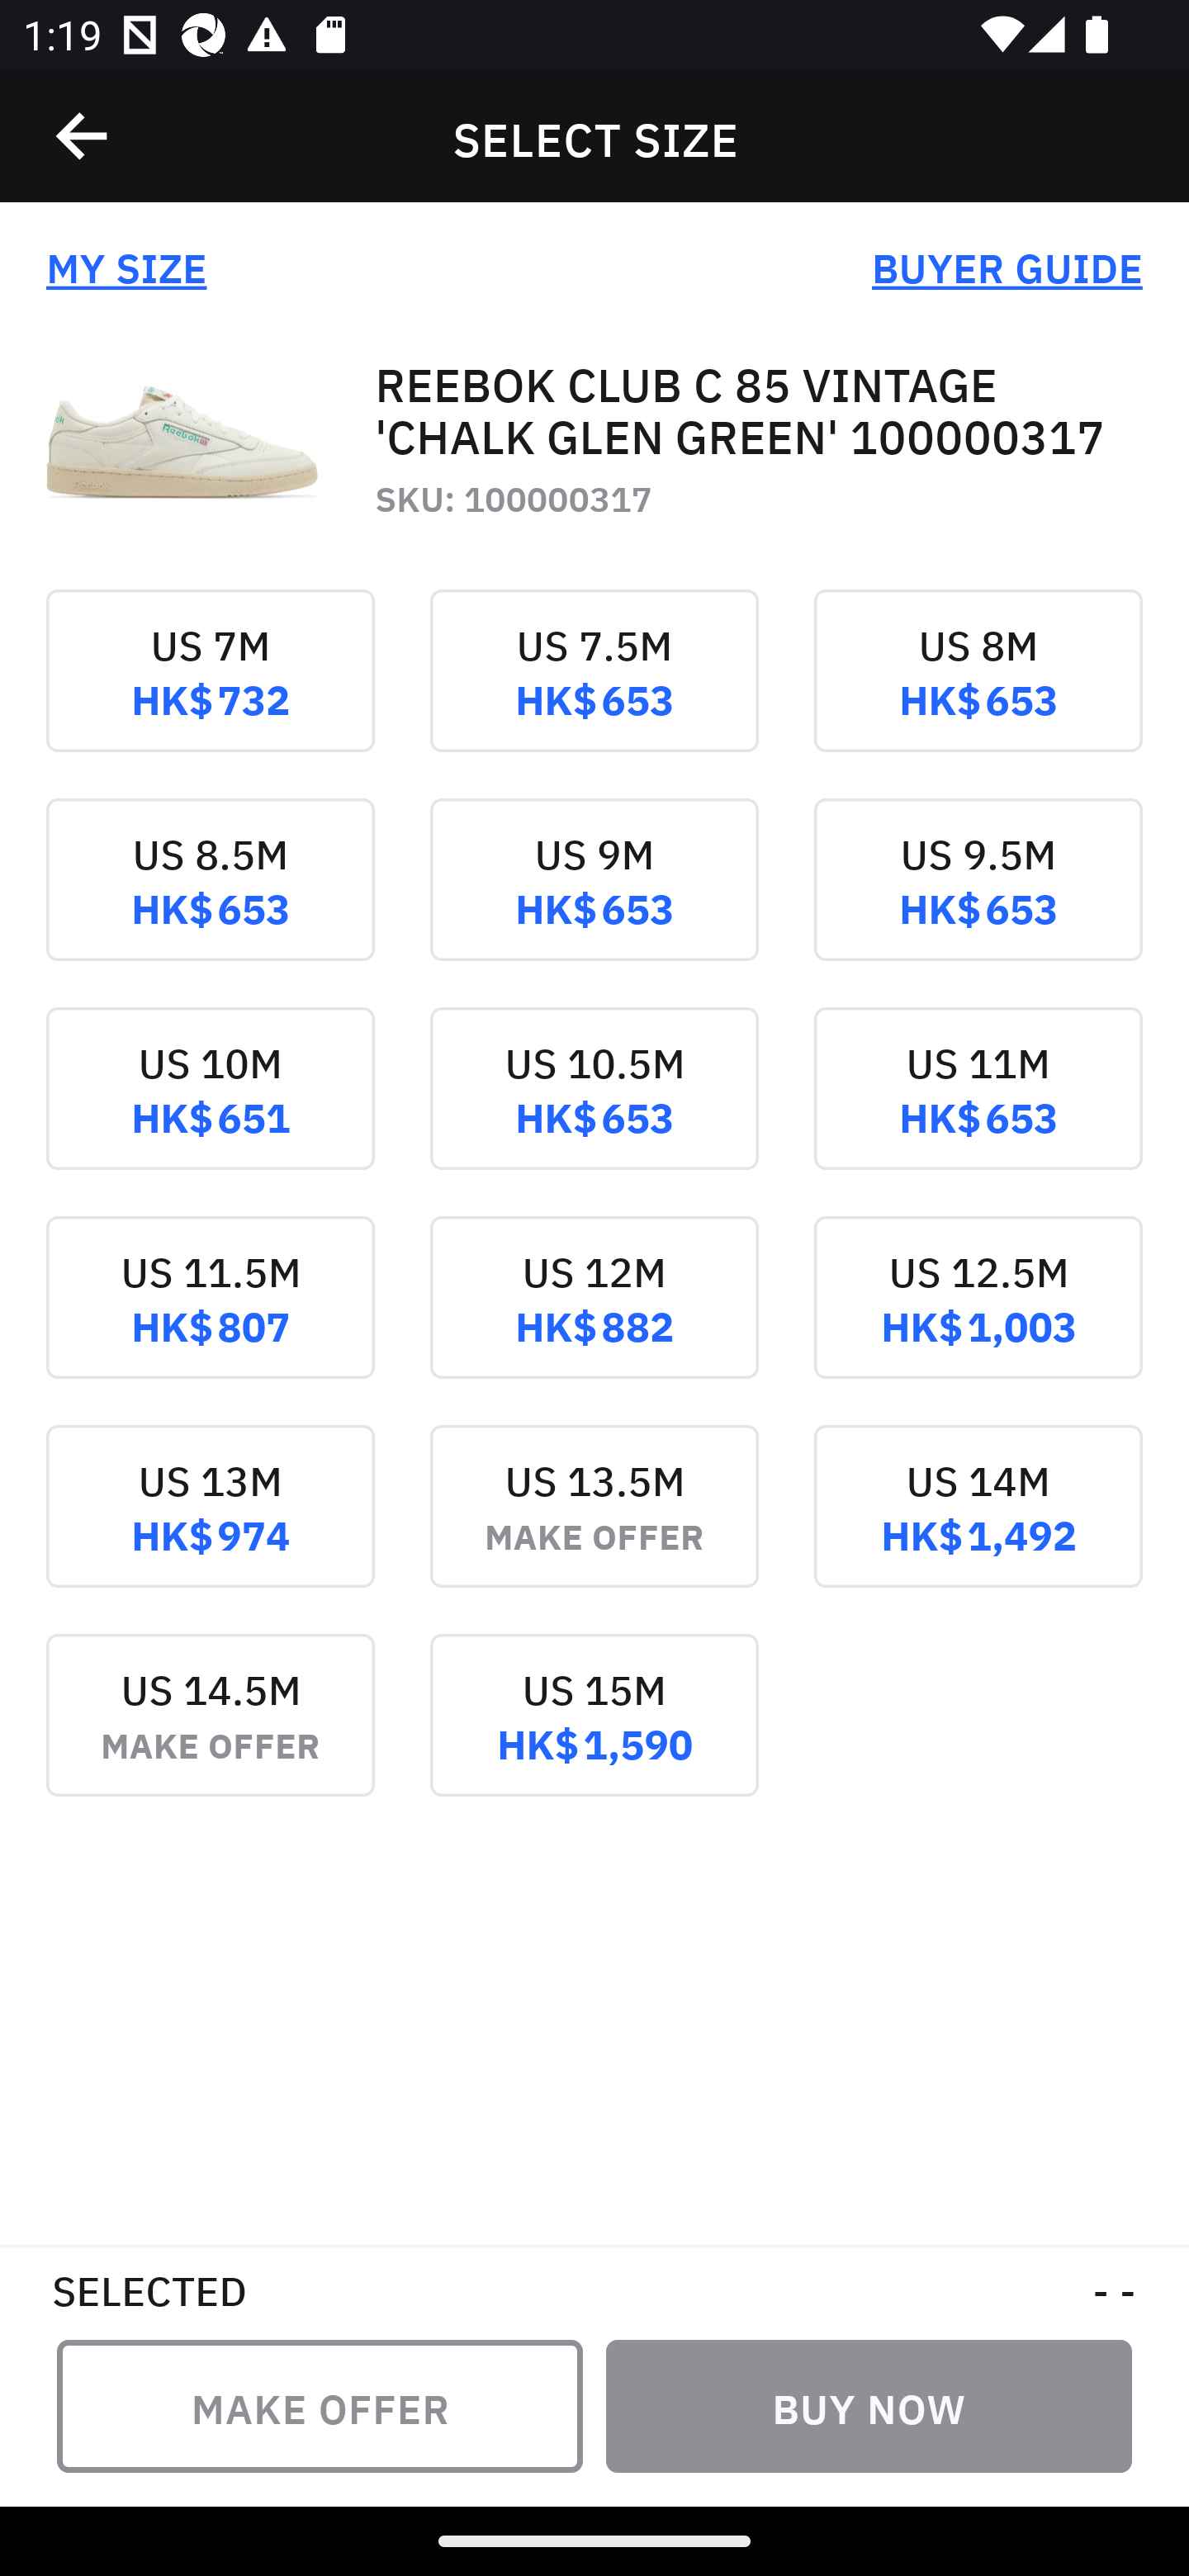  What do you see at coordinates (594, 902) in the screenshot?
I see `US 9M HK$ 653` at bounding box center [594, 902].